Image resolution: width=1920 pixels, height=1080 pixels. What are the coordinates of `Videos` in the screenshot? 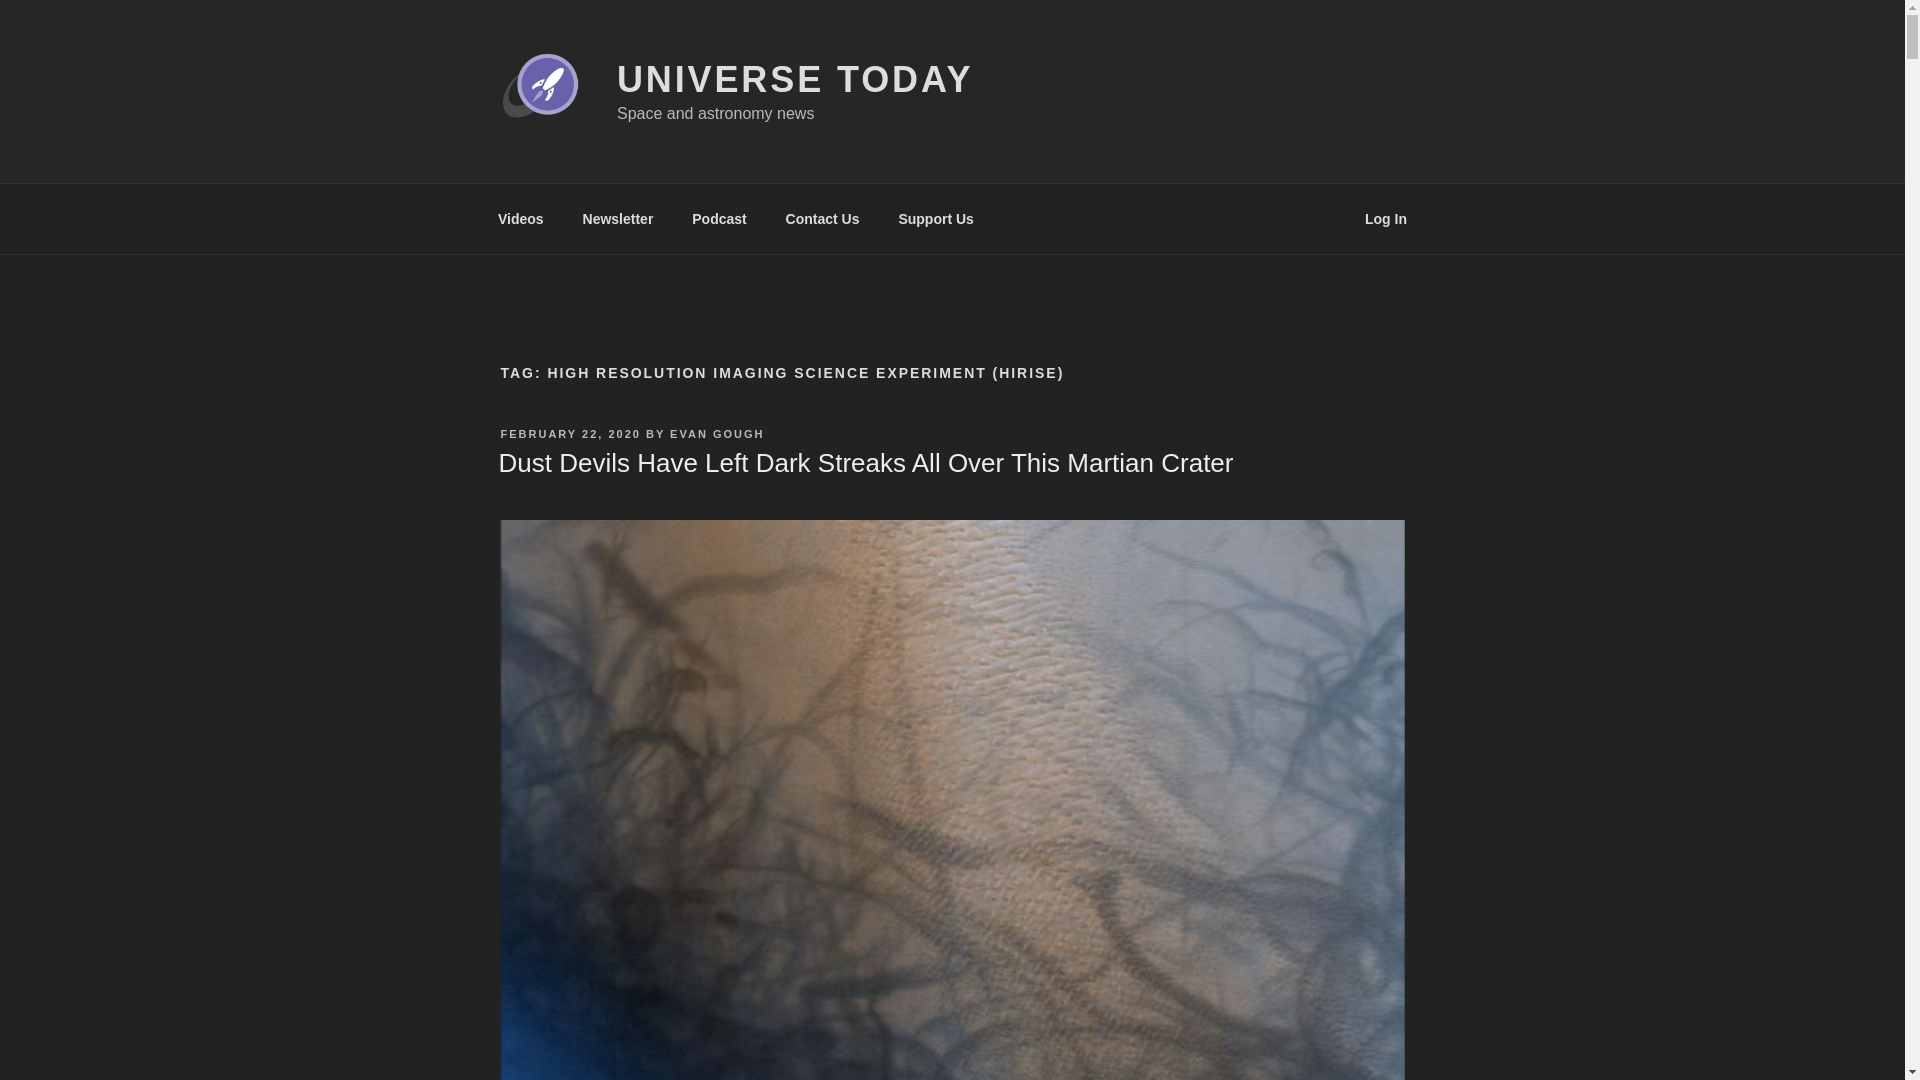 It's located at (520, 218).